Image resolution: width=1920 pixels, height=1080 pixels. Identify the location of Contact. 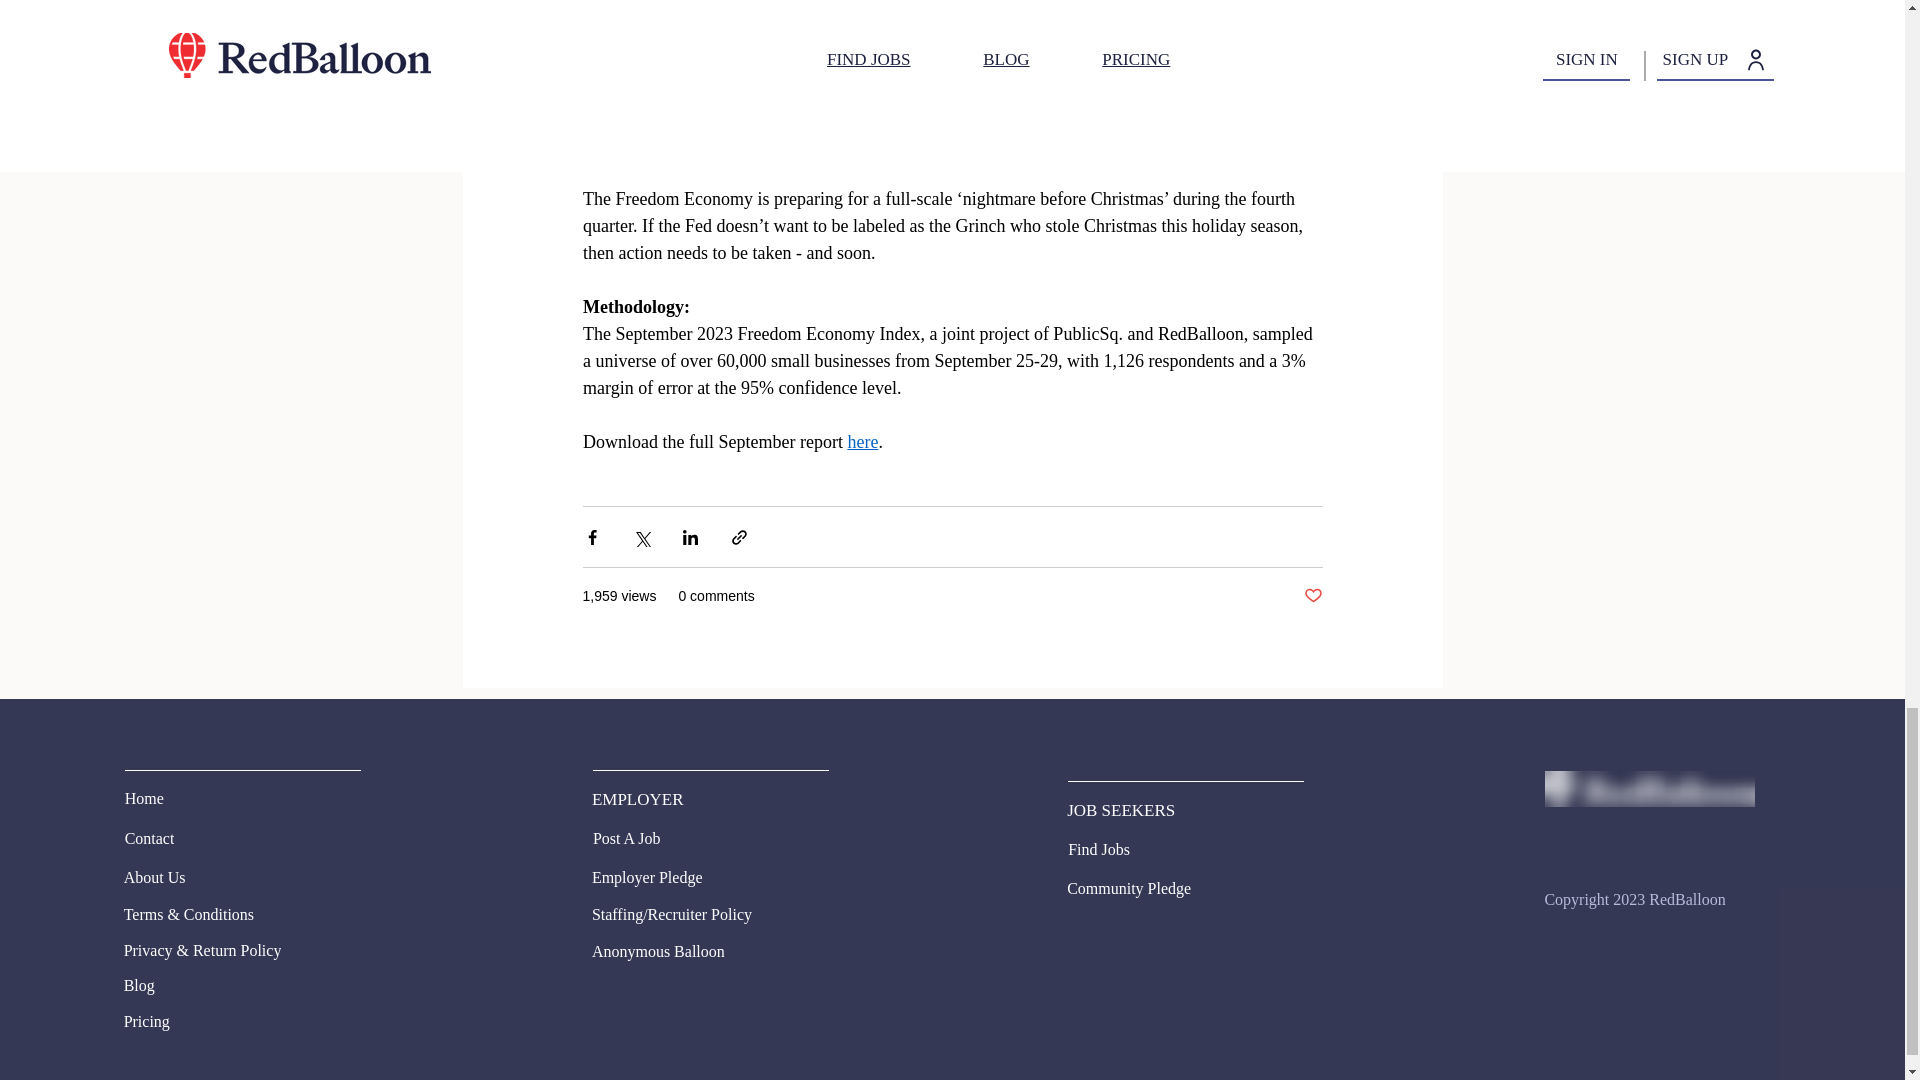
(175, 839).